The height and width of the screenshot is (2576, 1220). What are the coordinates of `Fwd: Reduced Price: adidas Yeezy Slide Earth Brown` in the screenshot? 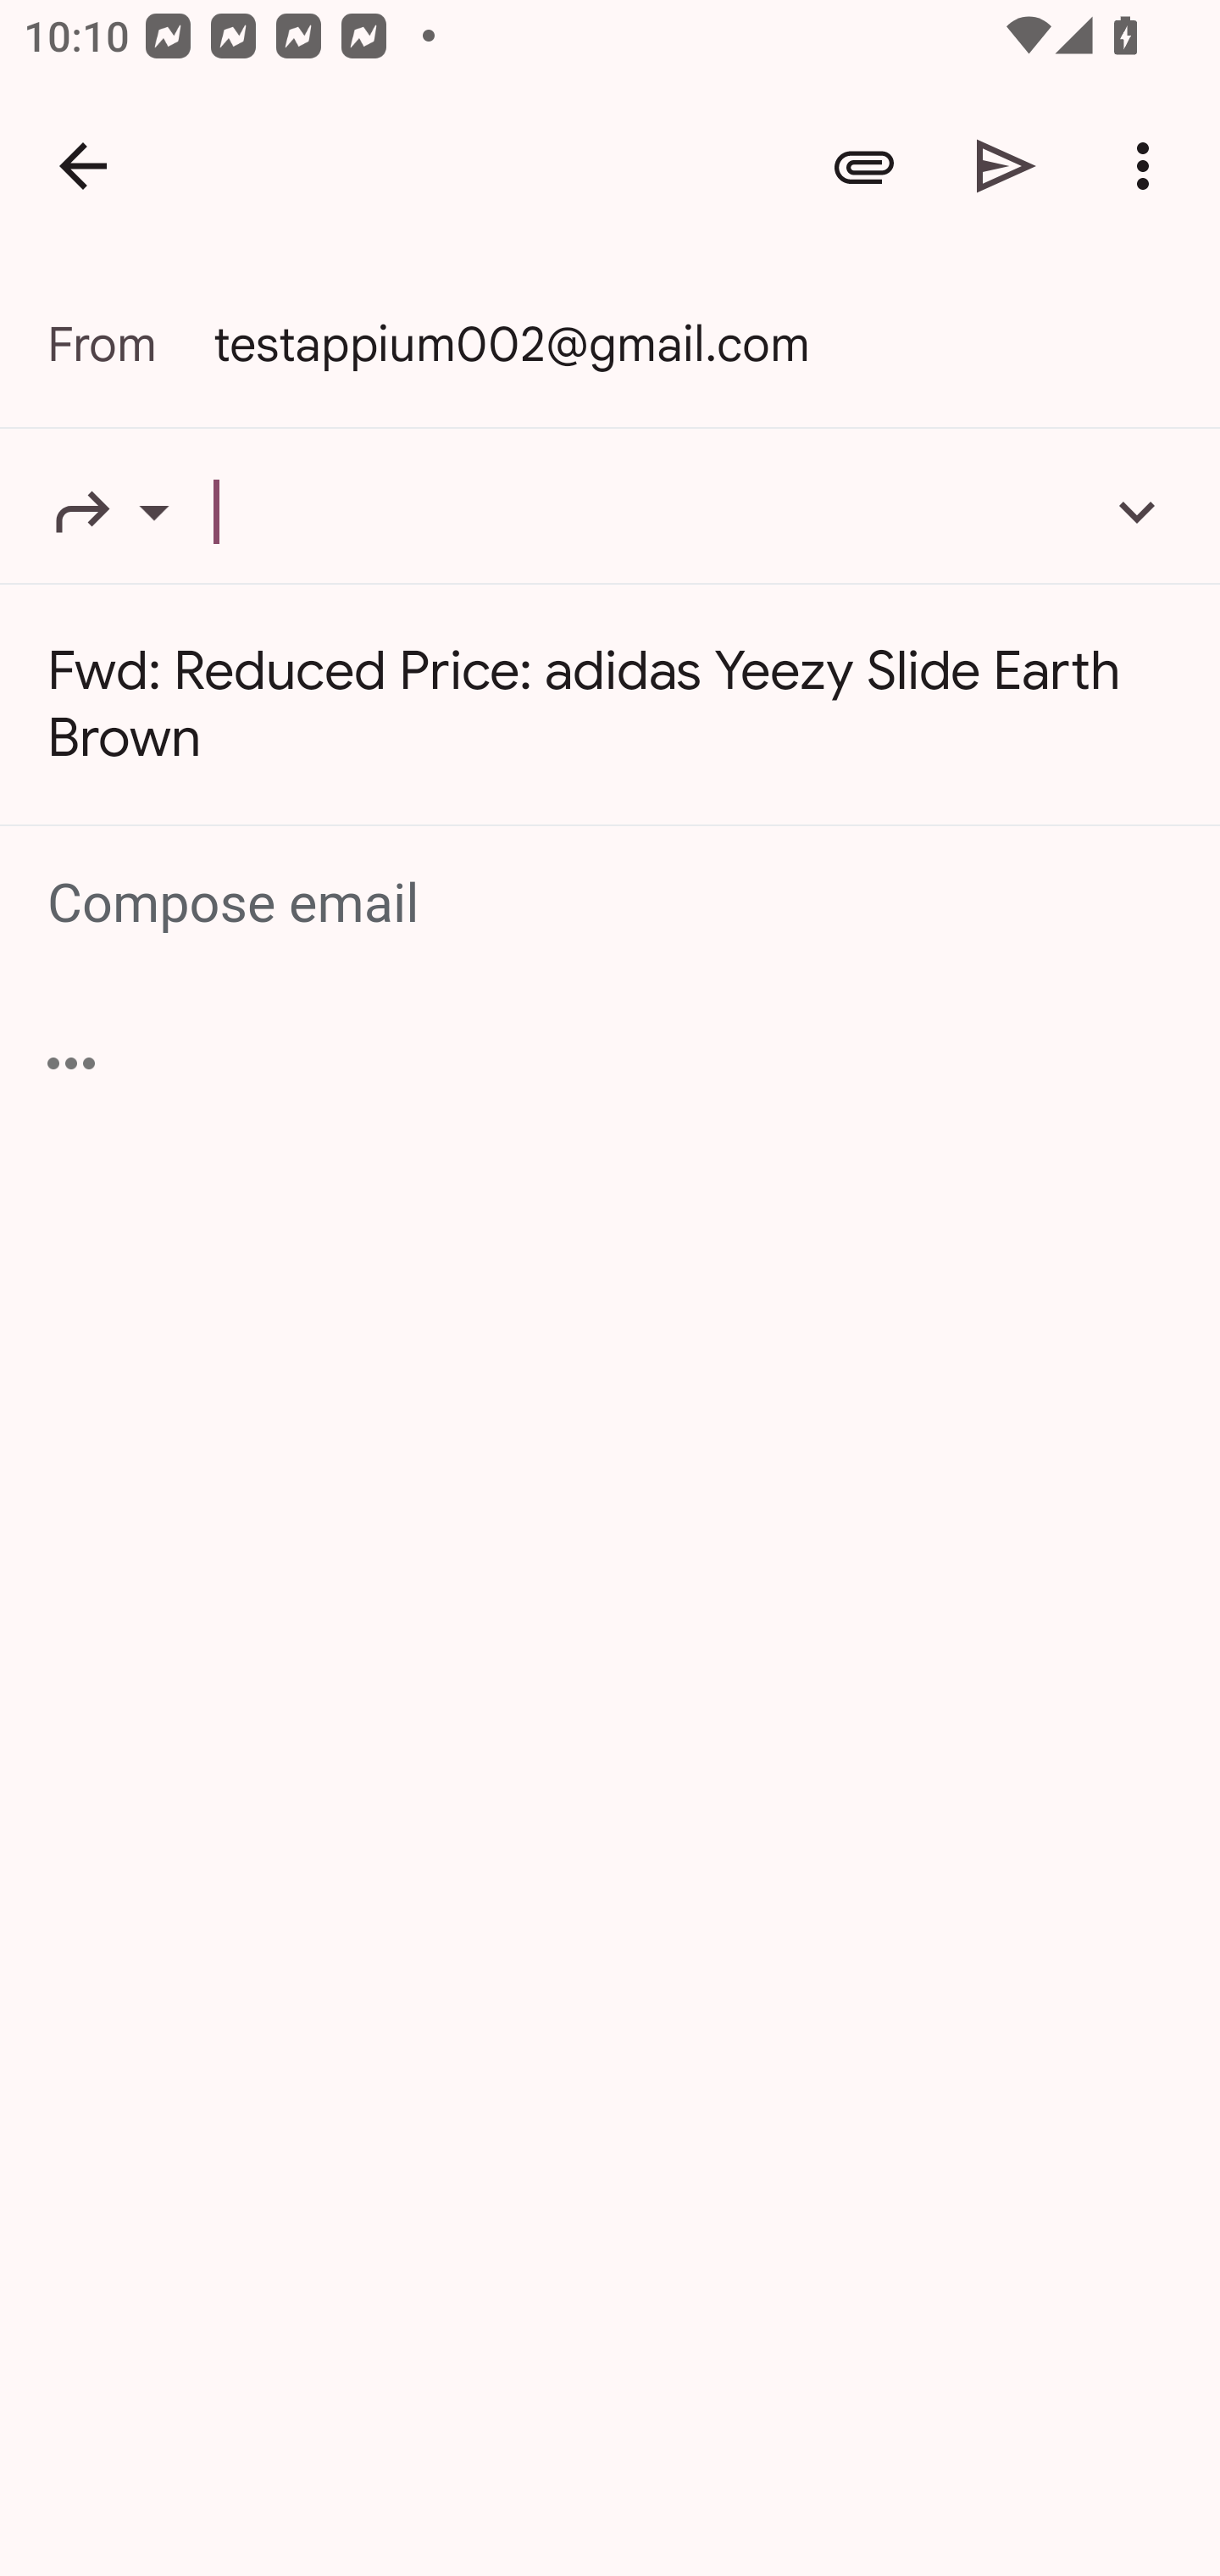 It's located at (610, 704).